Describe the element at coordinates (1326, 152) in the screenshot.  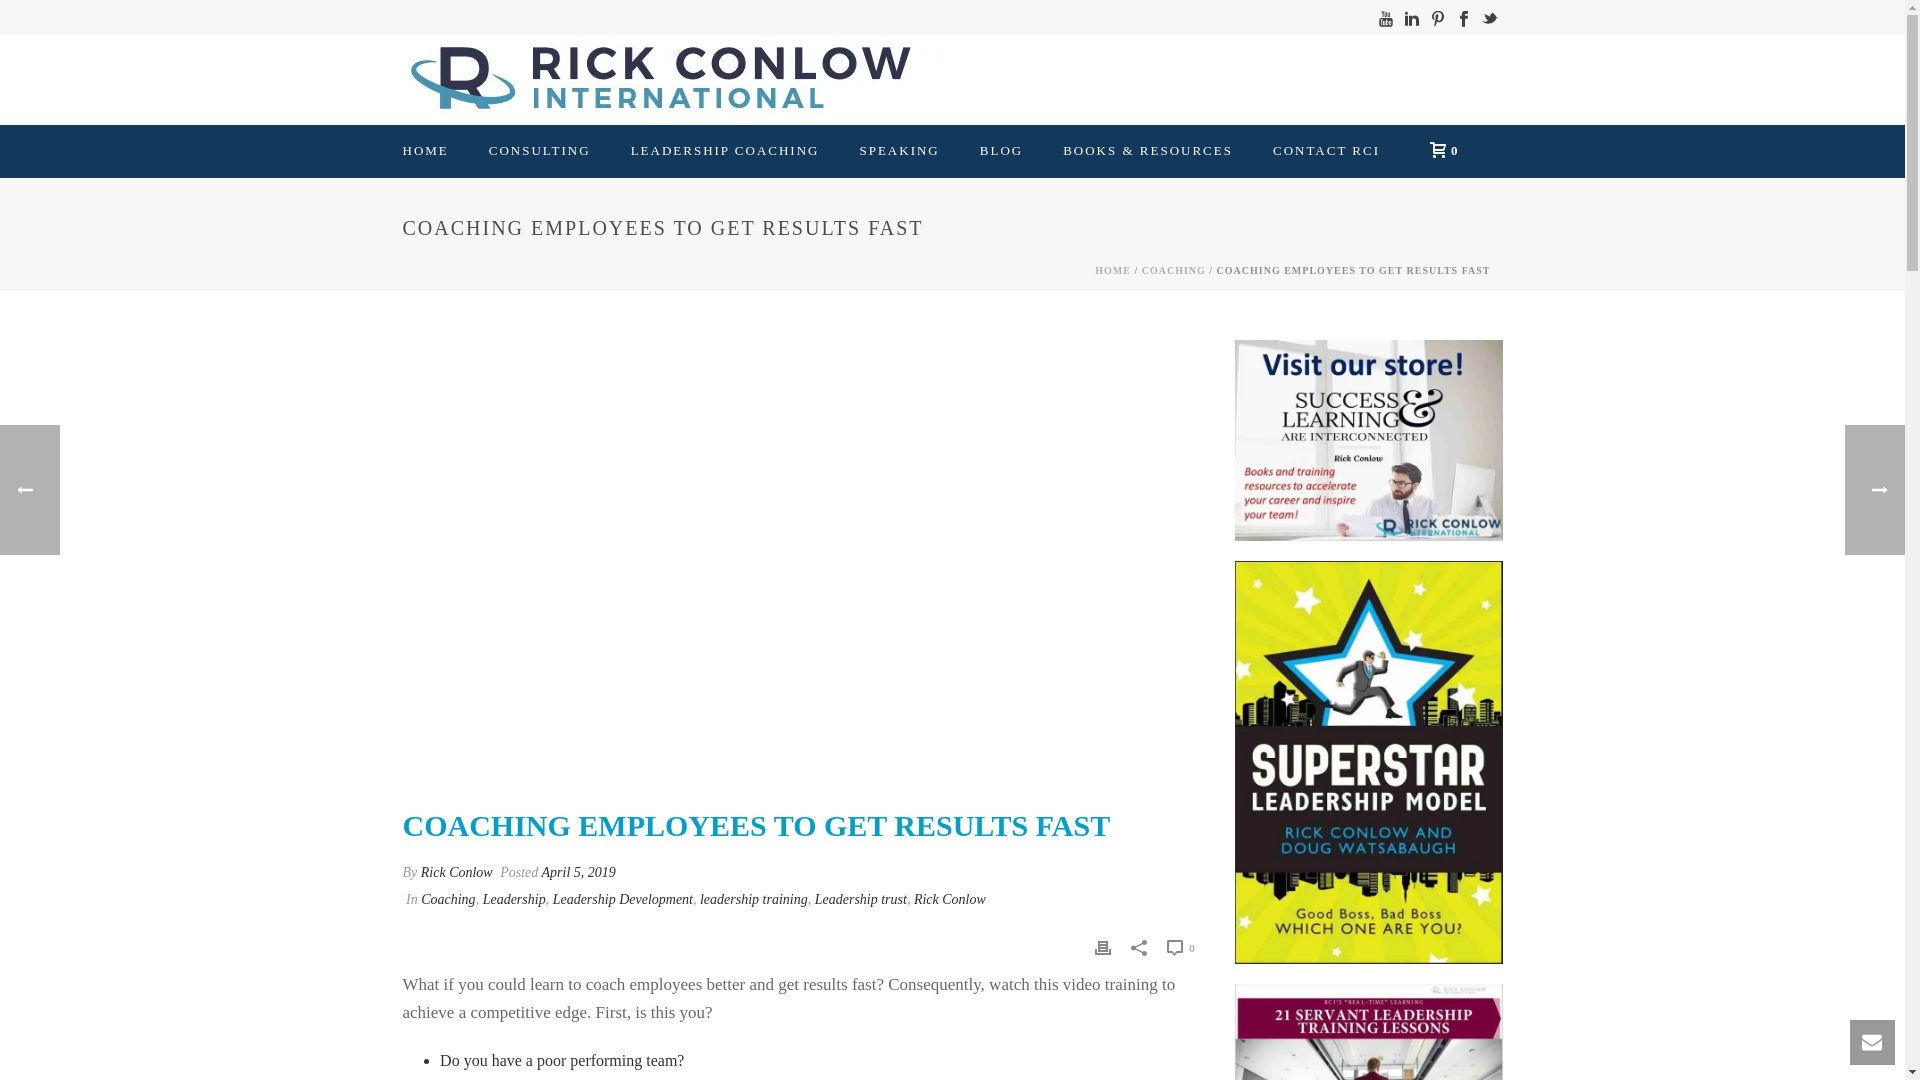
I see `CONTACT RCI` at that location.